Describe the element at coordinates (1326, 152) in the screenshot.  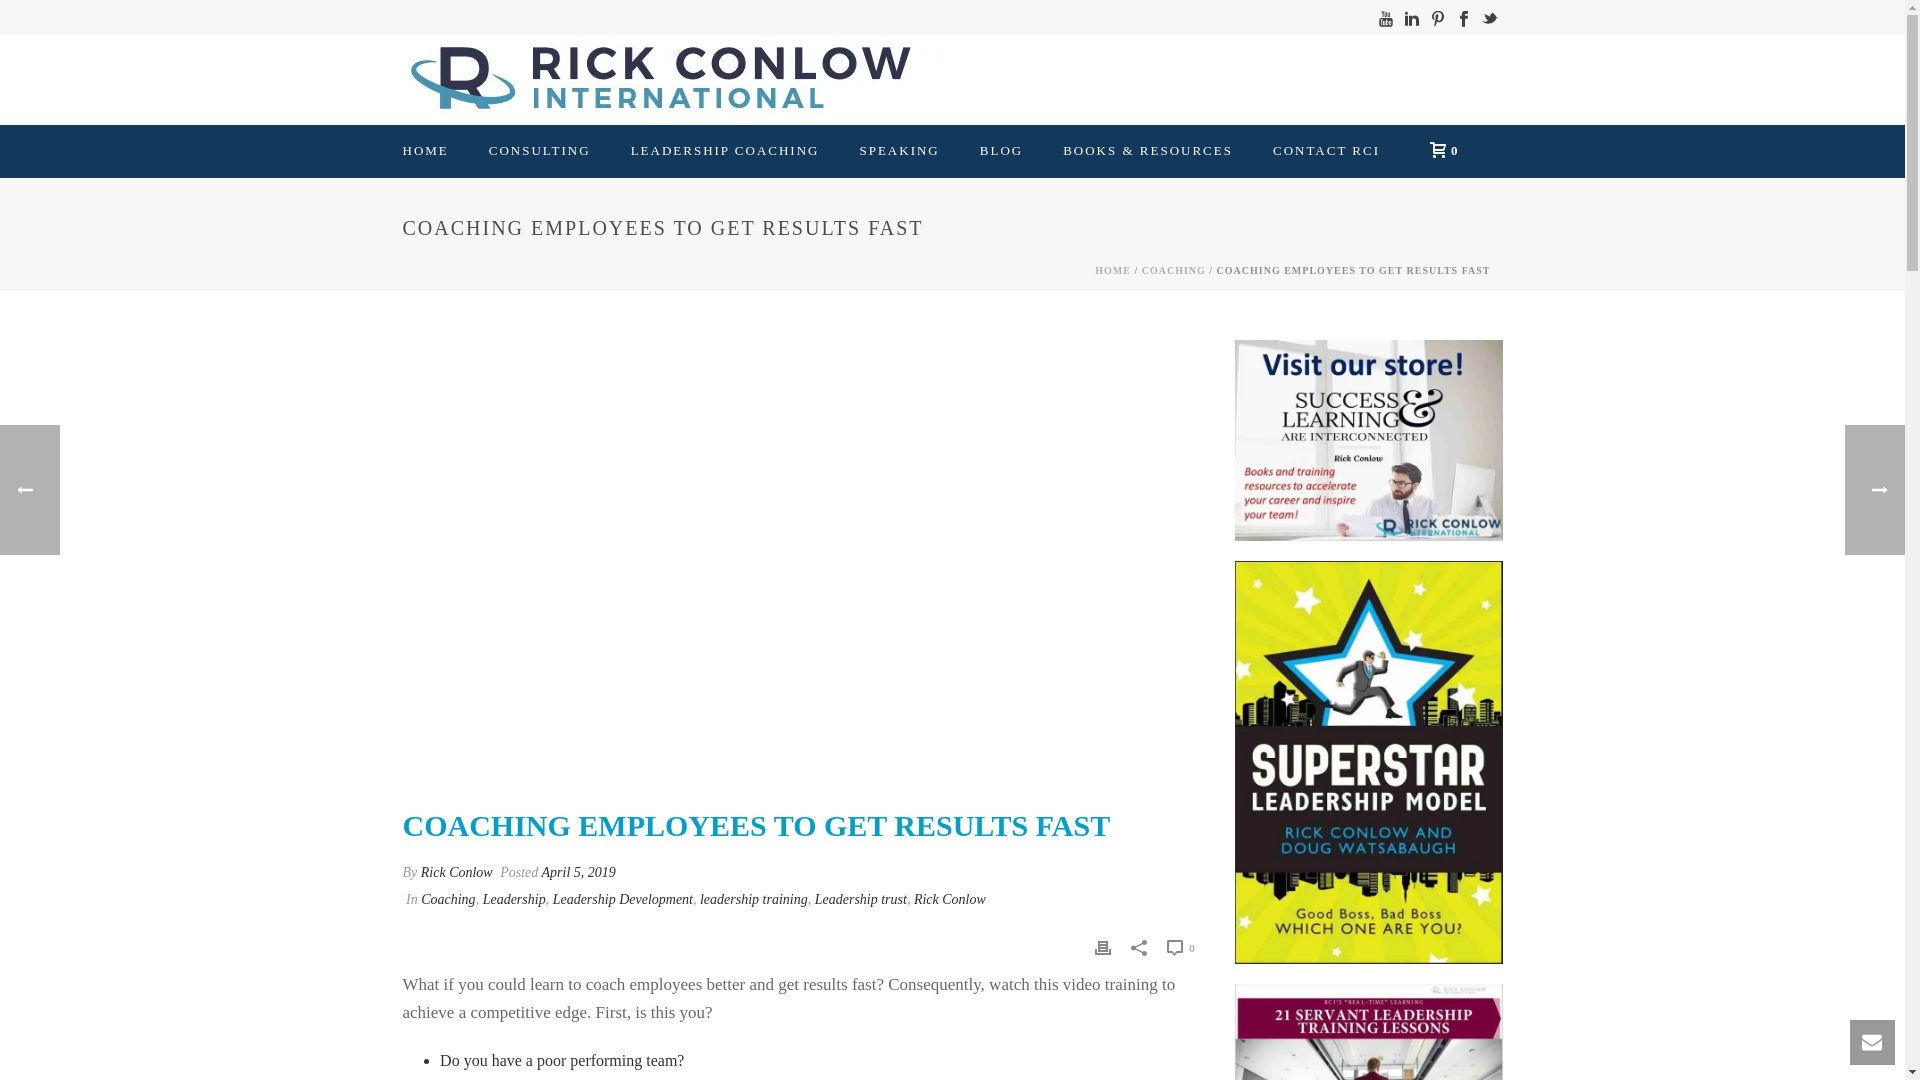
I see `CONTACT RCI` at that location.